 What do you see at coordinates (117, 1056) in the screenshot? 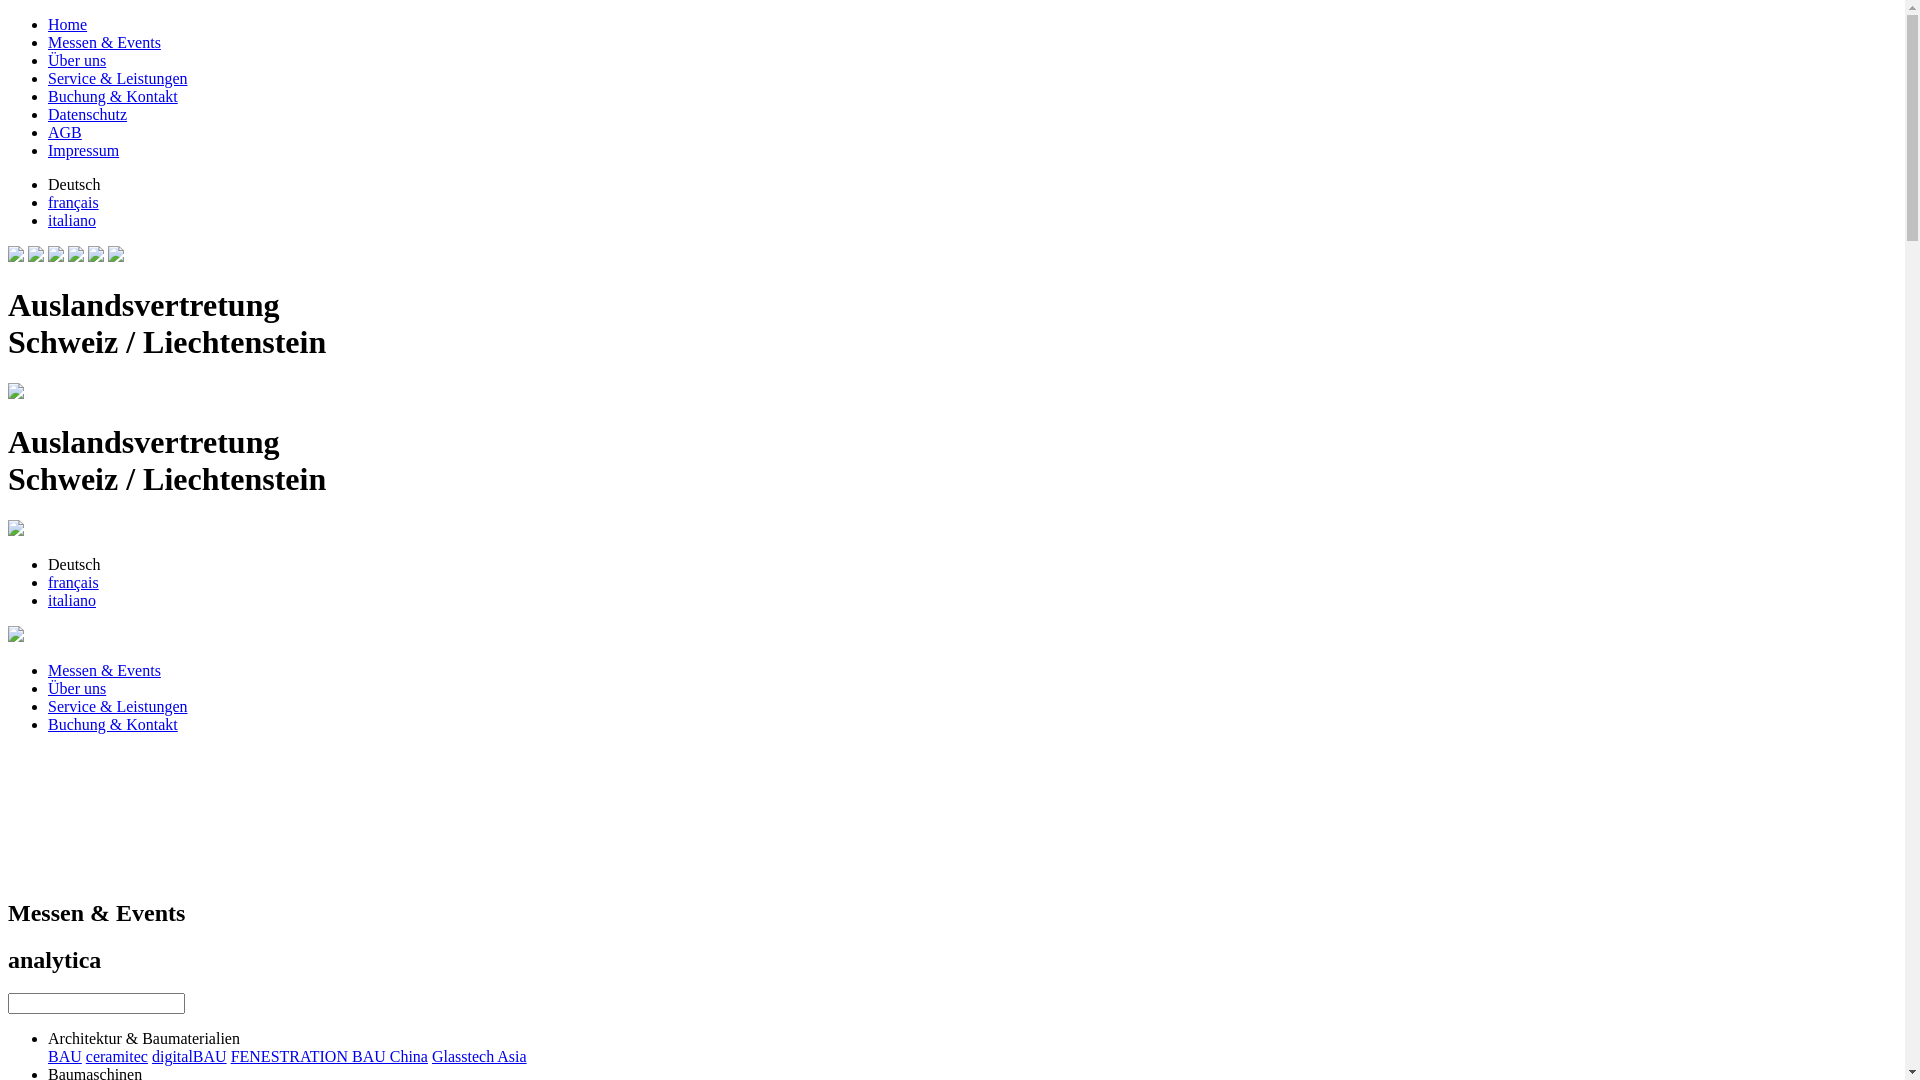
I see `ceramitec` at bounding box center [117, 1056].